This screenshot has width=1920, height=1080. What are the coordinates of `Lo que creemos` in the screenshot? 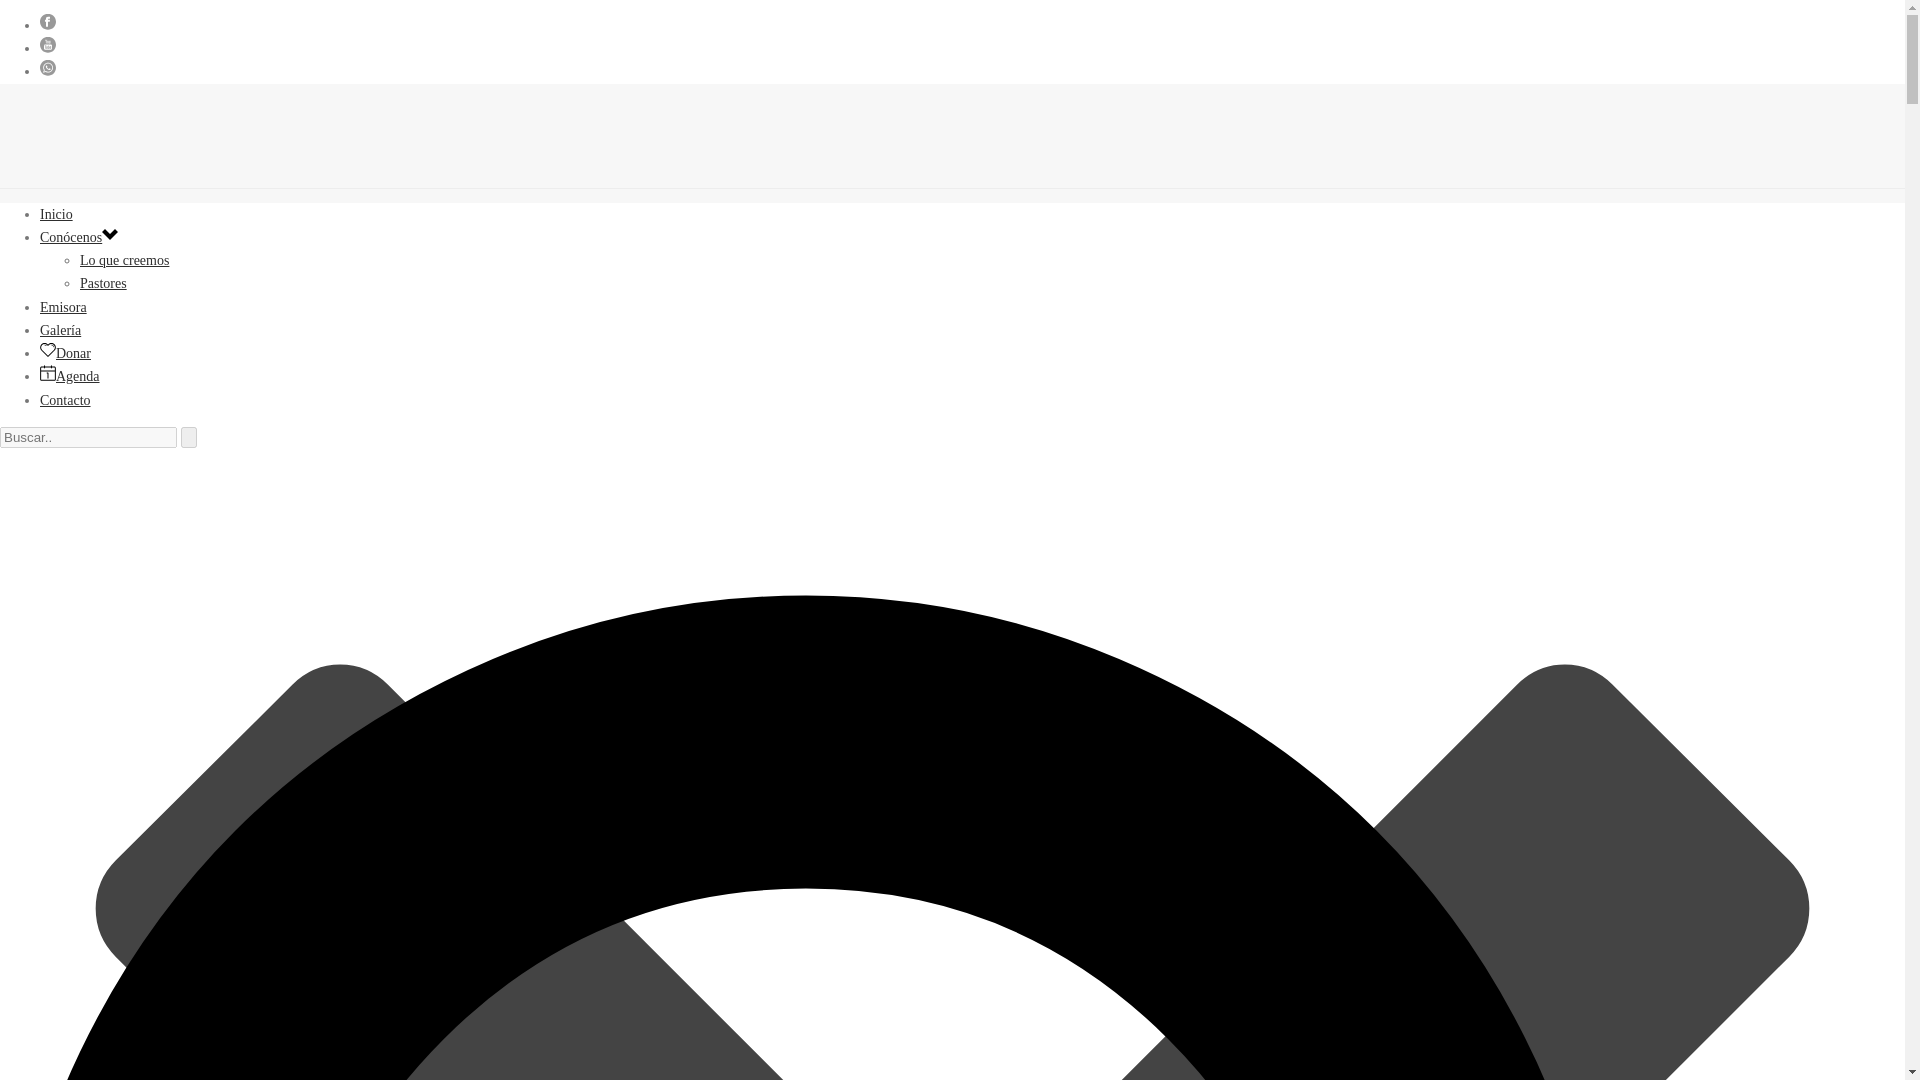 It's located at (124, 260).